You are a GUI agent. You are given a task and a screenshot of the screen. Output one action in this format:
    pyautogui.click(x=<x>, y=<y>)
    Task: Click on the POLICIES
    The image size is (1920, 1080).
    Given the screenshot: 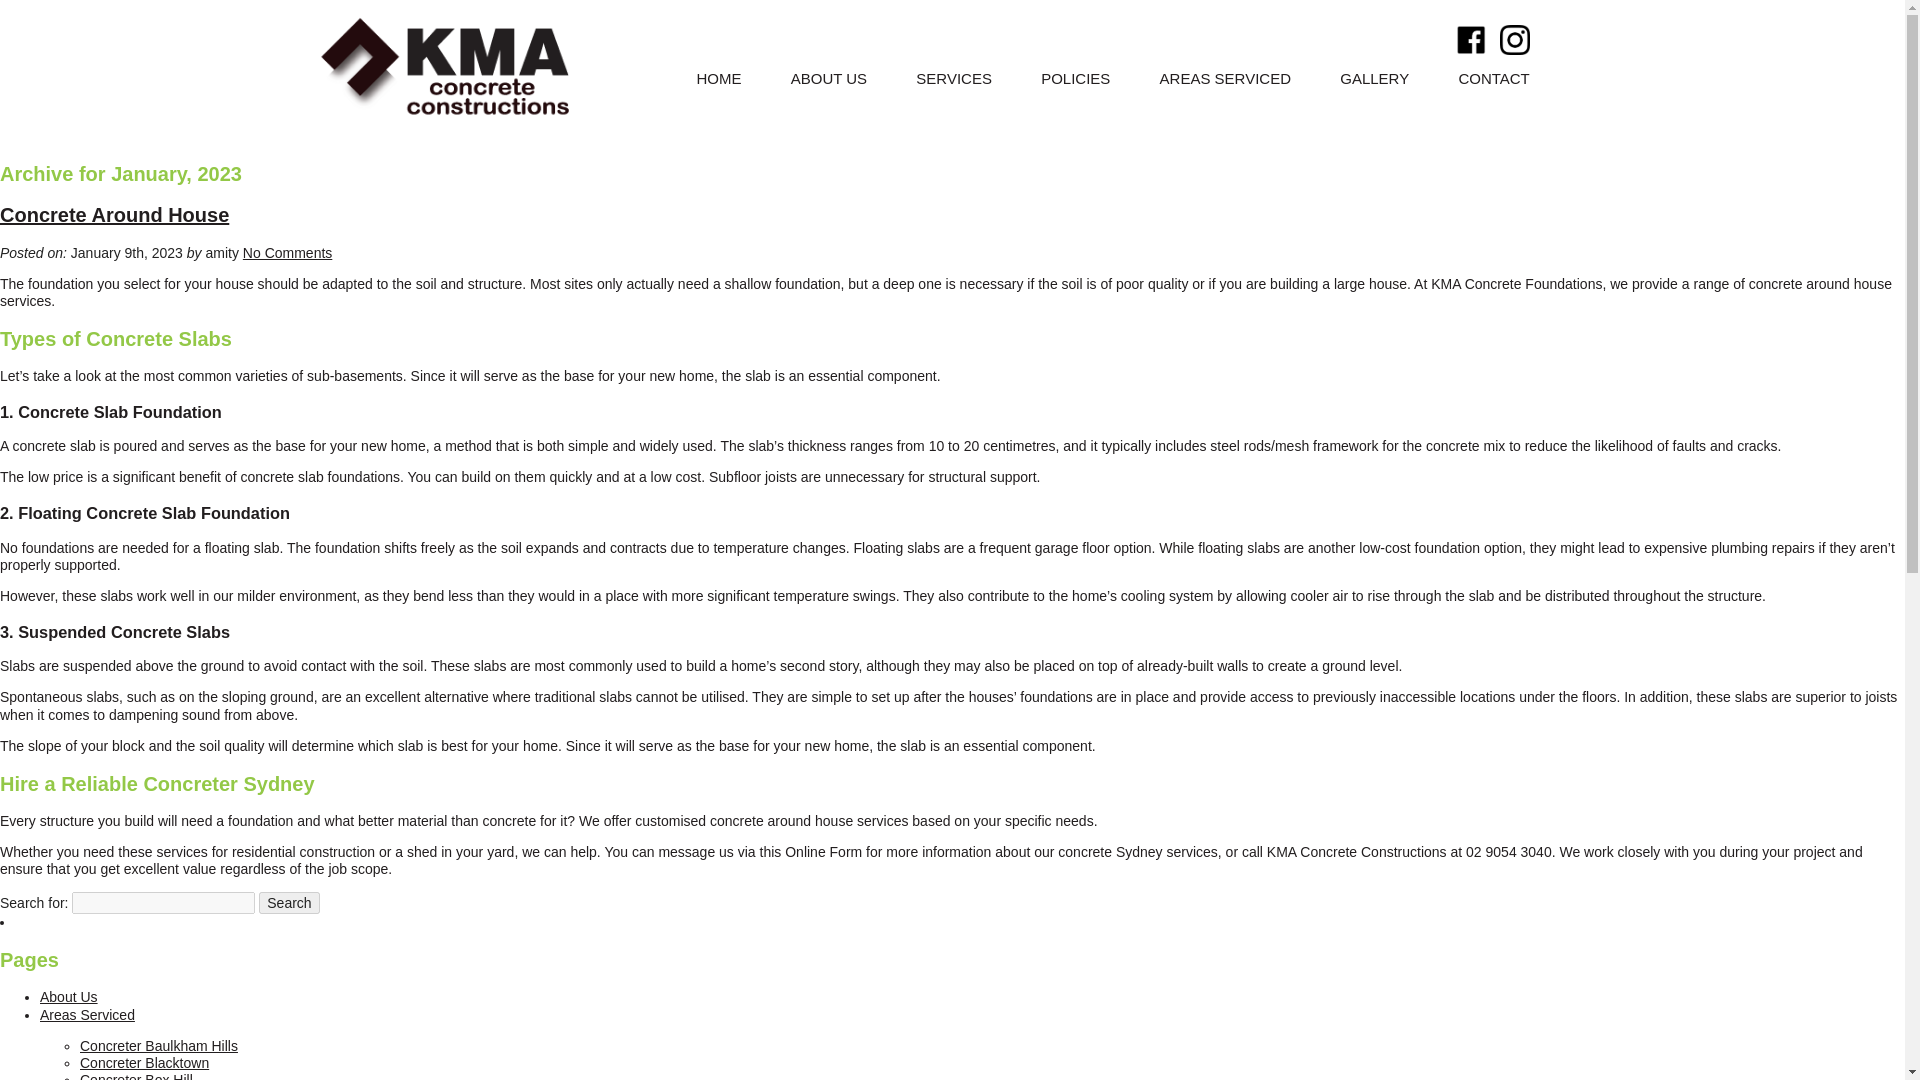 What is the action you would take?
    pyautogui.click(x=1074, y=78)
    